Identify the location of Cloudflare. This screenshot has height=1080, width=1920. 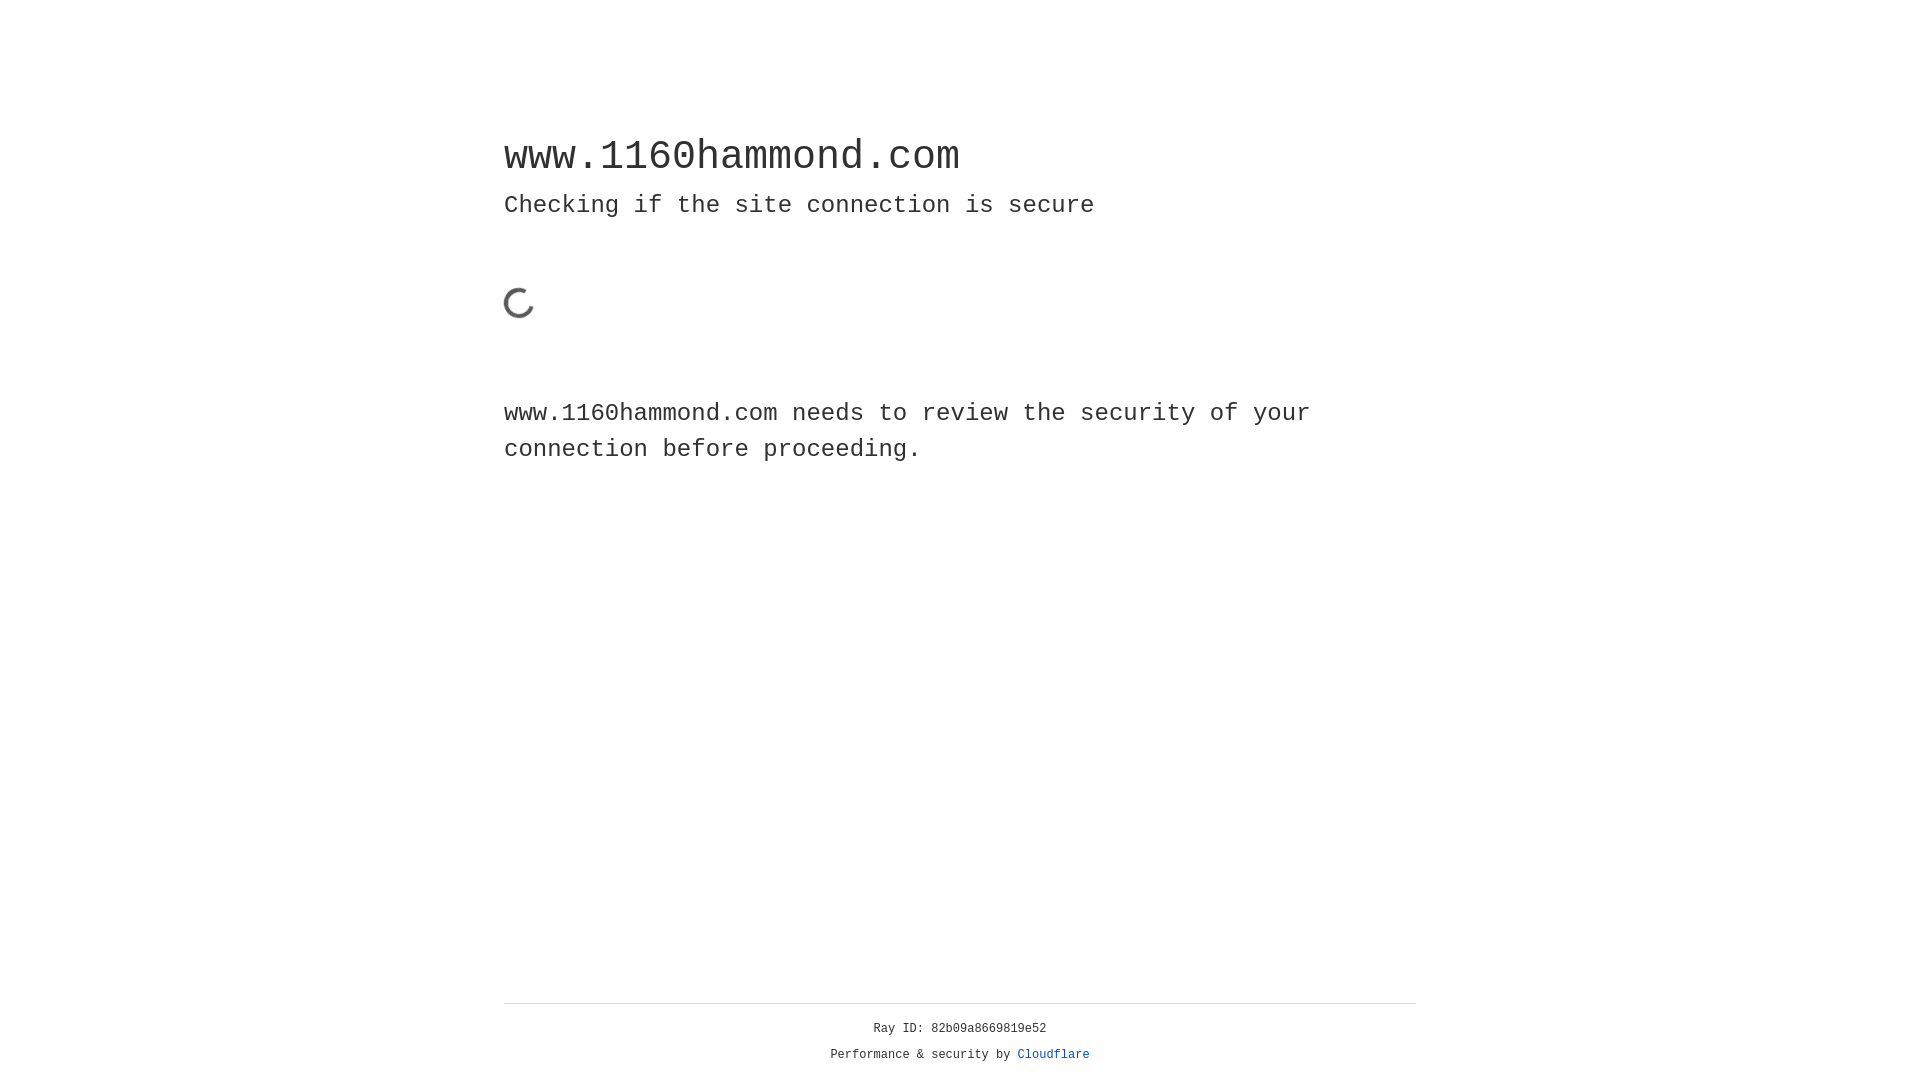
(1054, 1055).